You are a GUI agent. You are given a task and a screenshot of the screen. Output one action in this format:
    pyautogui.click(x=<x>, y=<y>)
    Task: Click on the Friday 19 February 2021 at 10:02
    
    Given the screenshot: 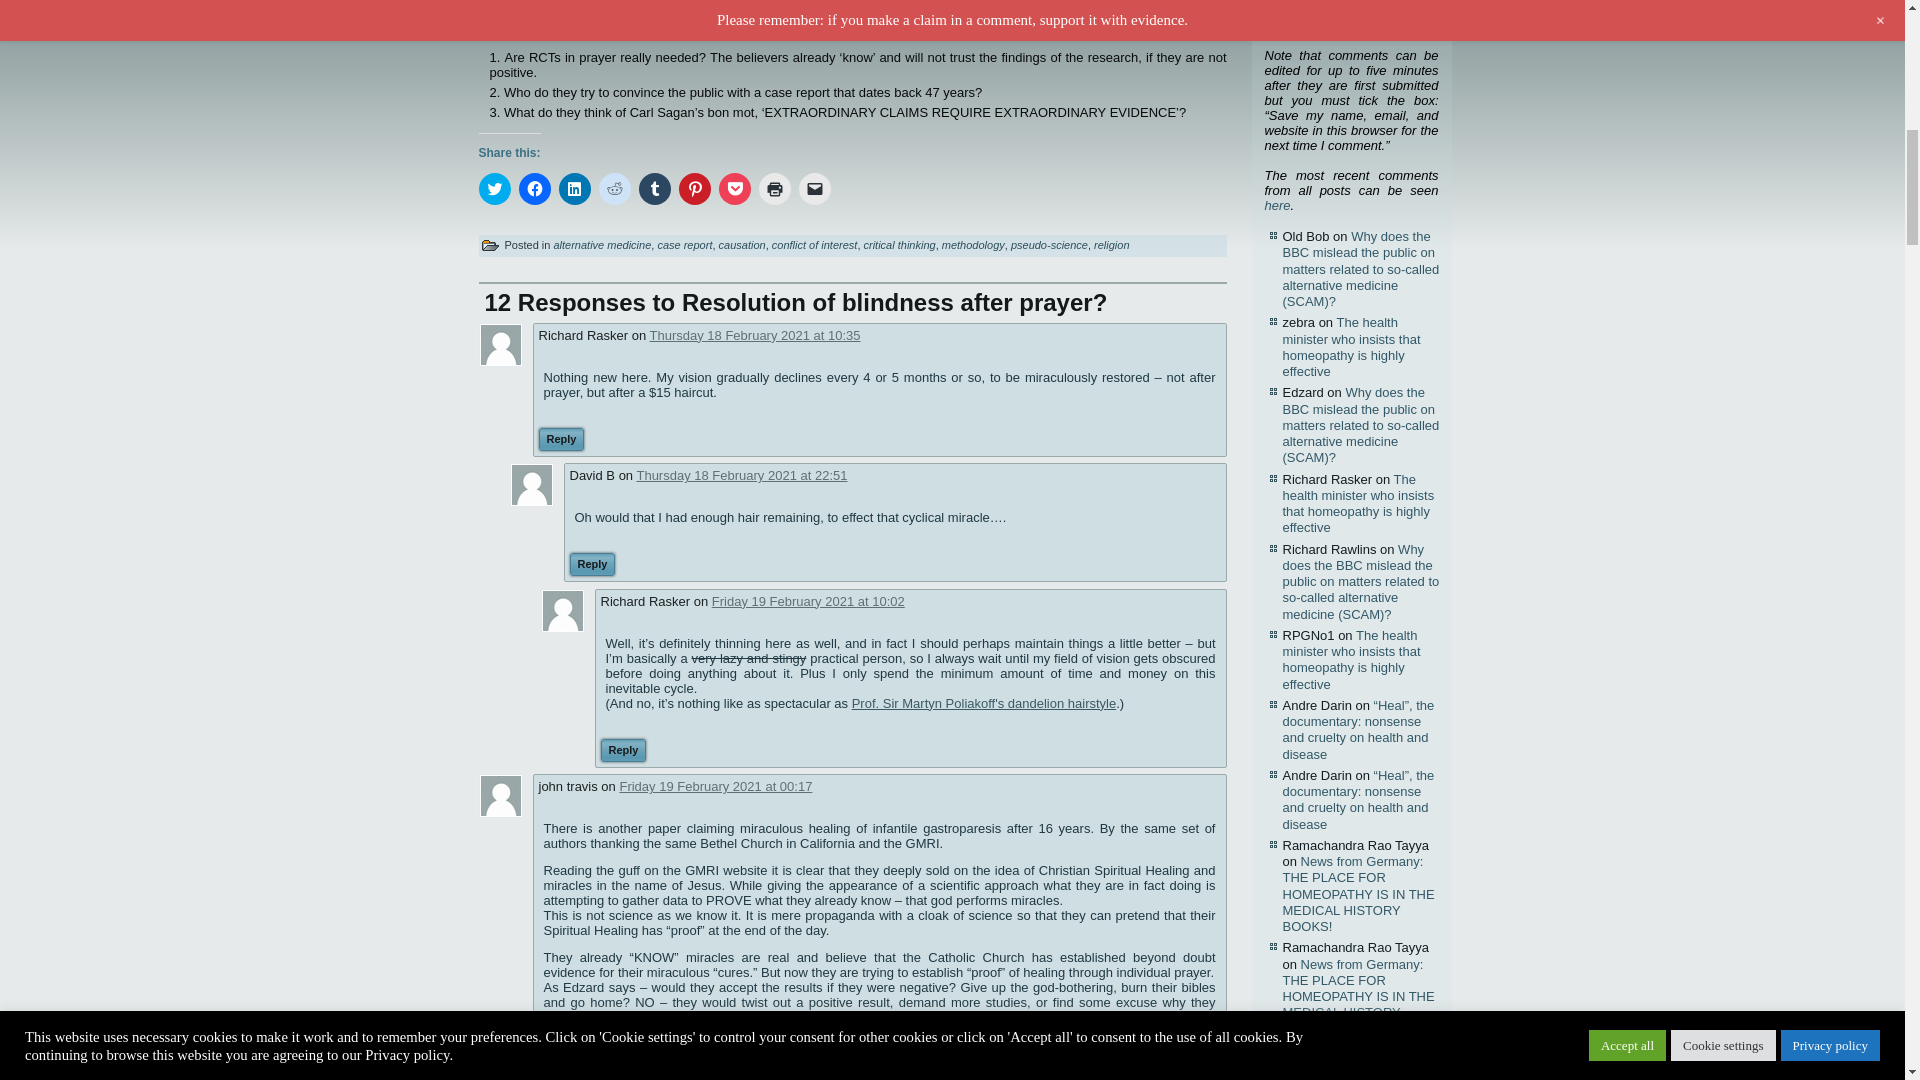 What is the action you would take?
    pyautogui.click(x=808, y=602)
    